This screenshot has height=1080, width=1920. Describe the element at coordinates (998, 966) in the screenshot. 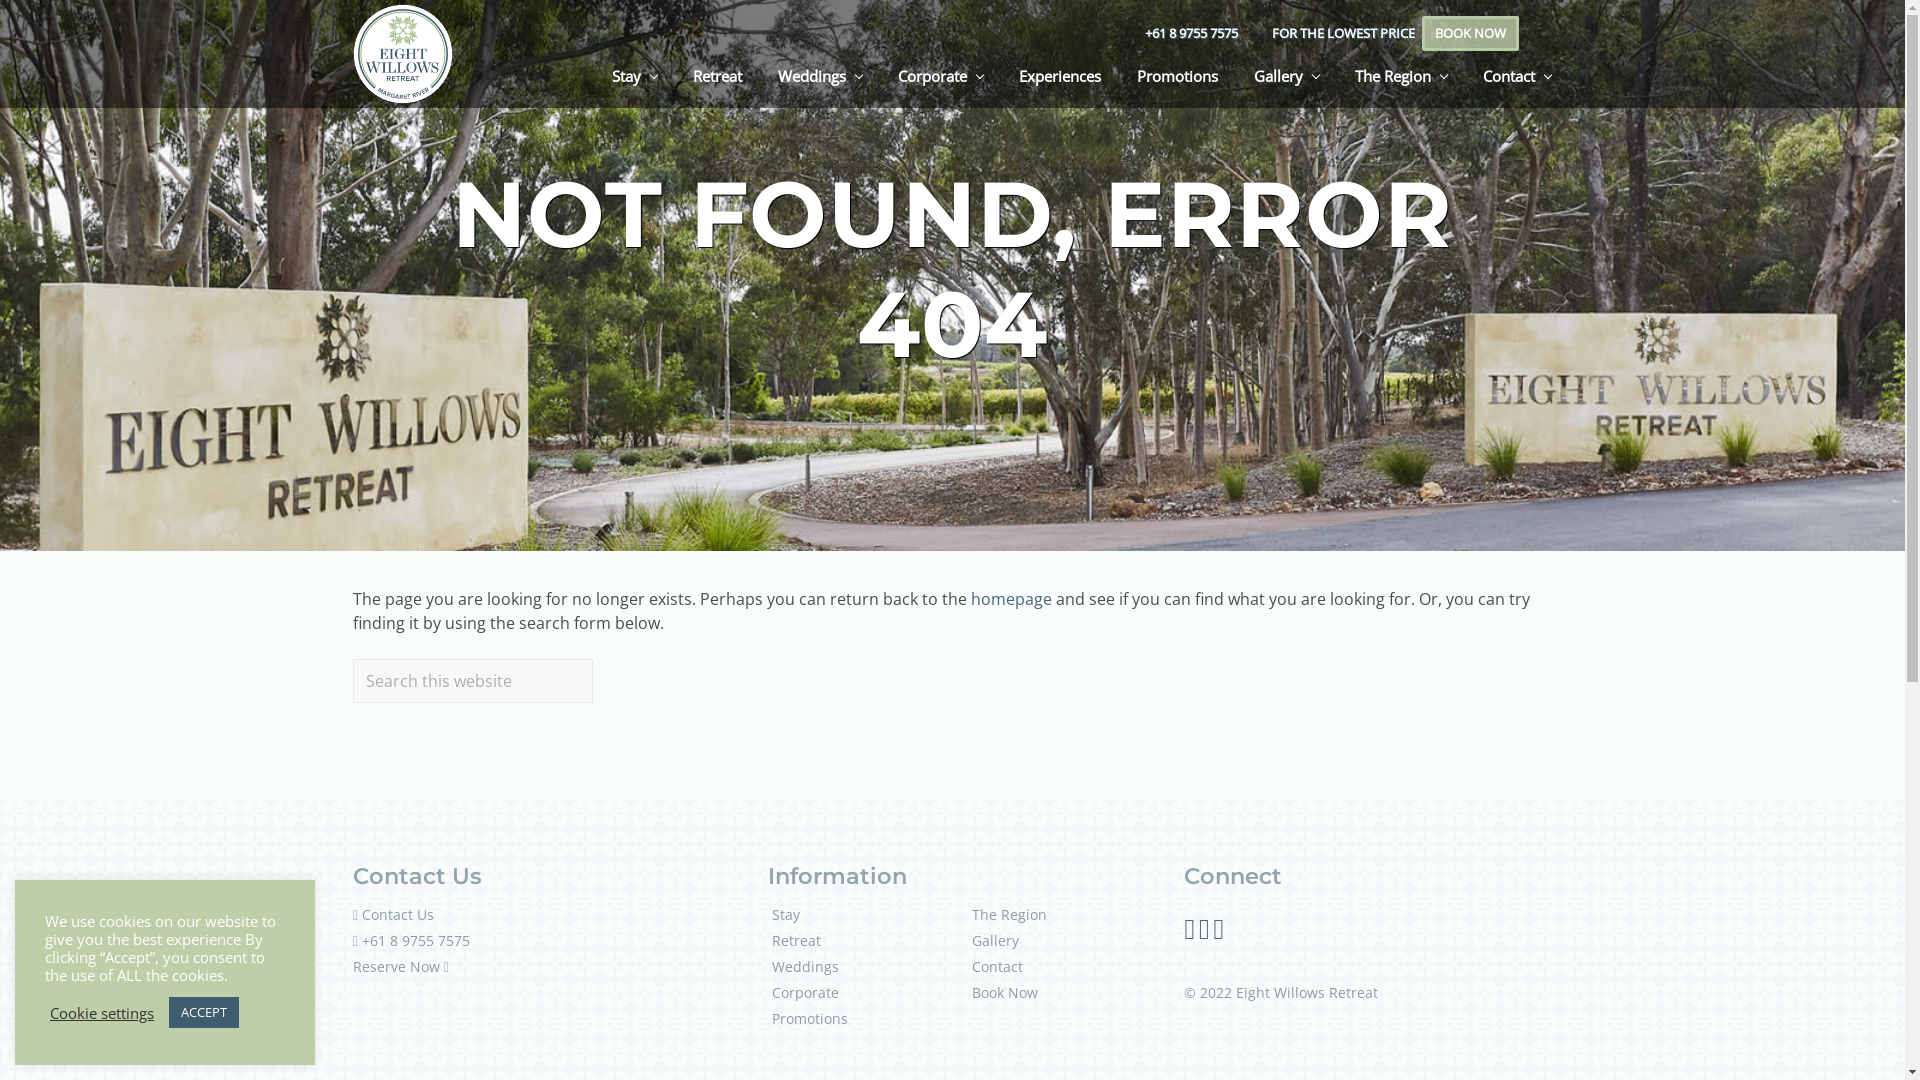

I see `Contact` at that location.